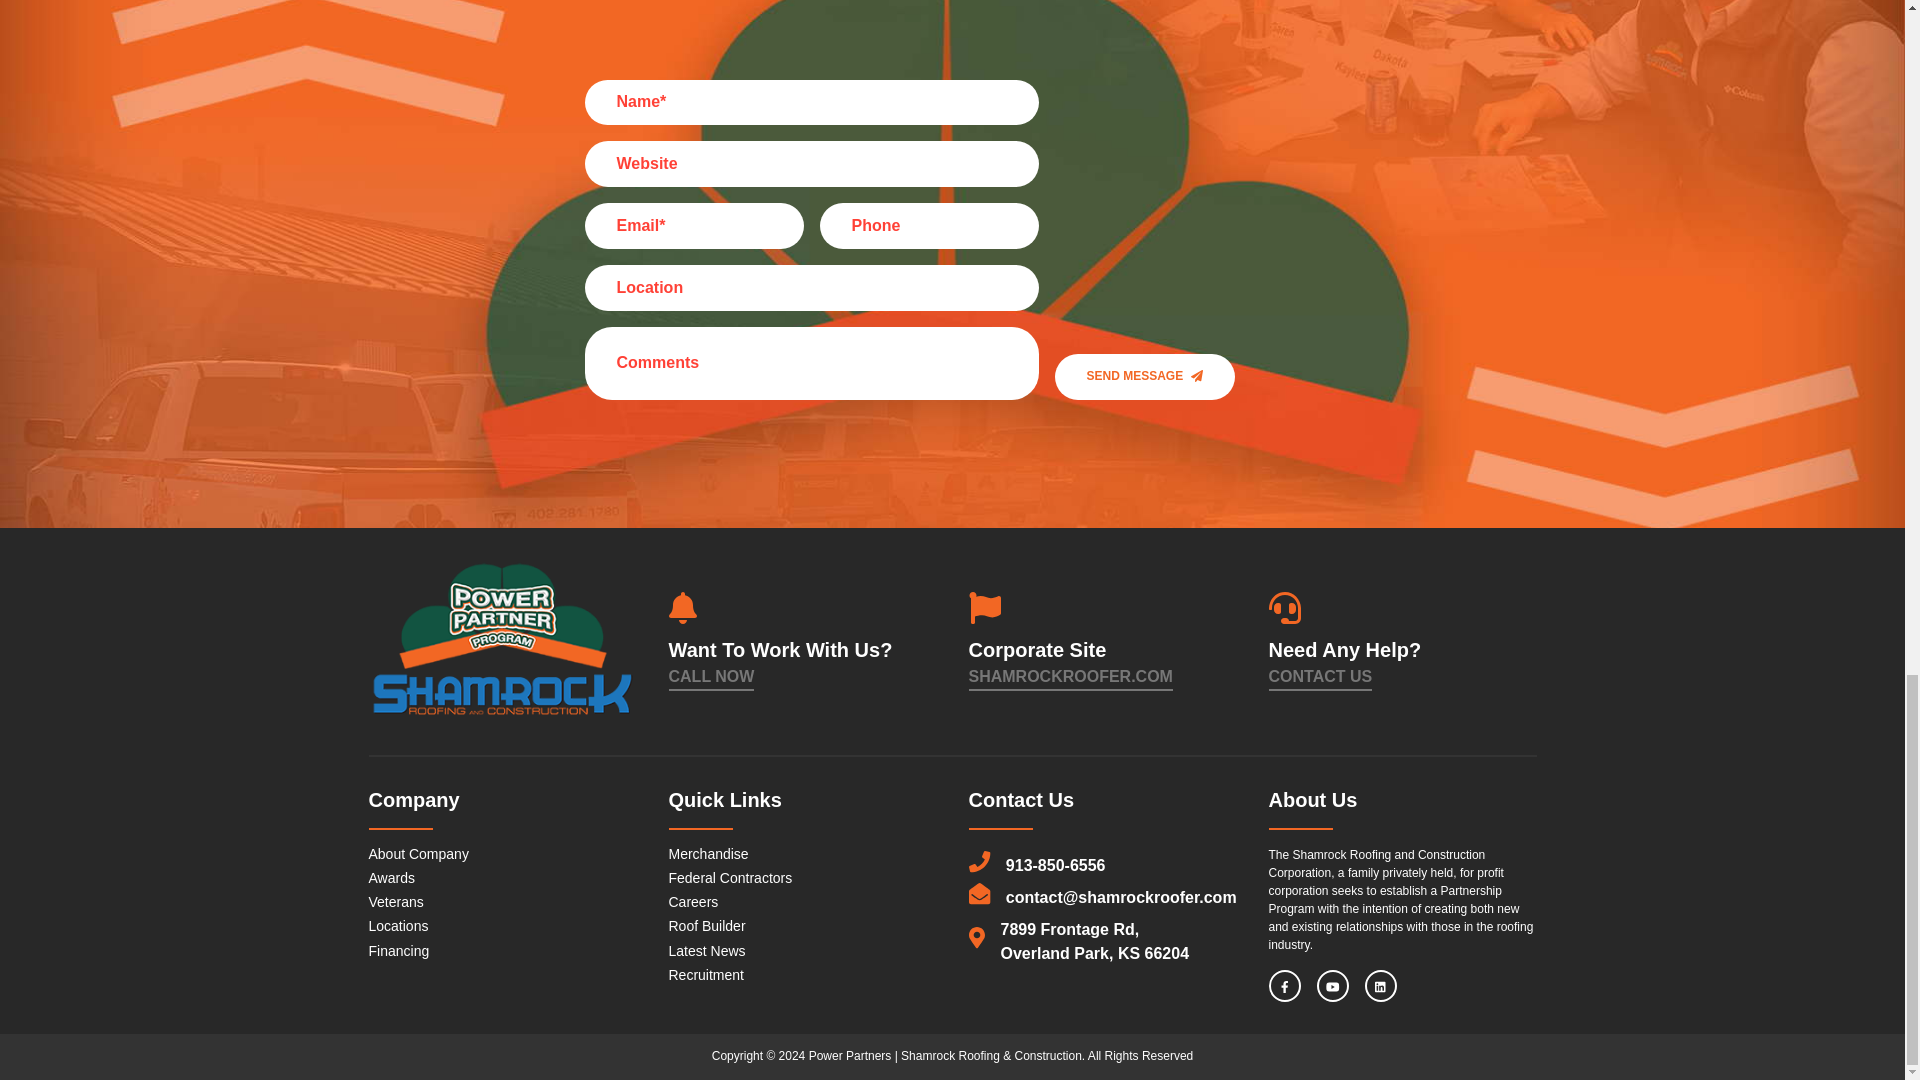 The height and width of the screenshot is (1080, 1920). Describe the element at coordinates (418, 853) in the screenshot. I see `About Company` at that location.